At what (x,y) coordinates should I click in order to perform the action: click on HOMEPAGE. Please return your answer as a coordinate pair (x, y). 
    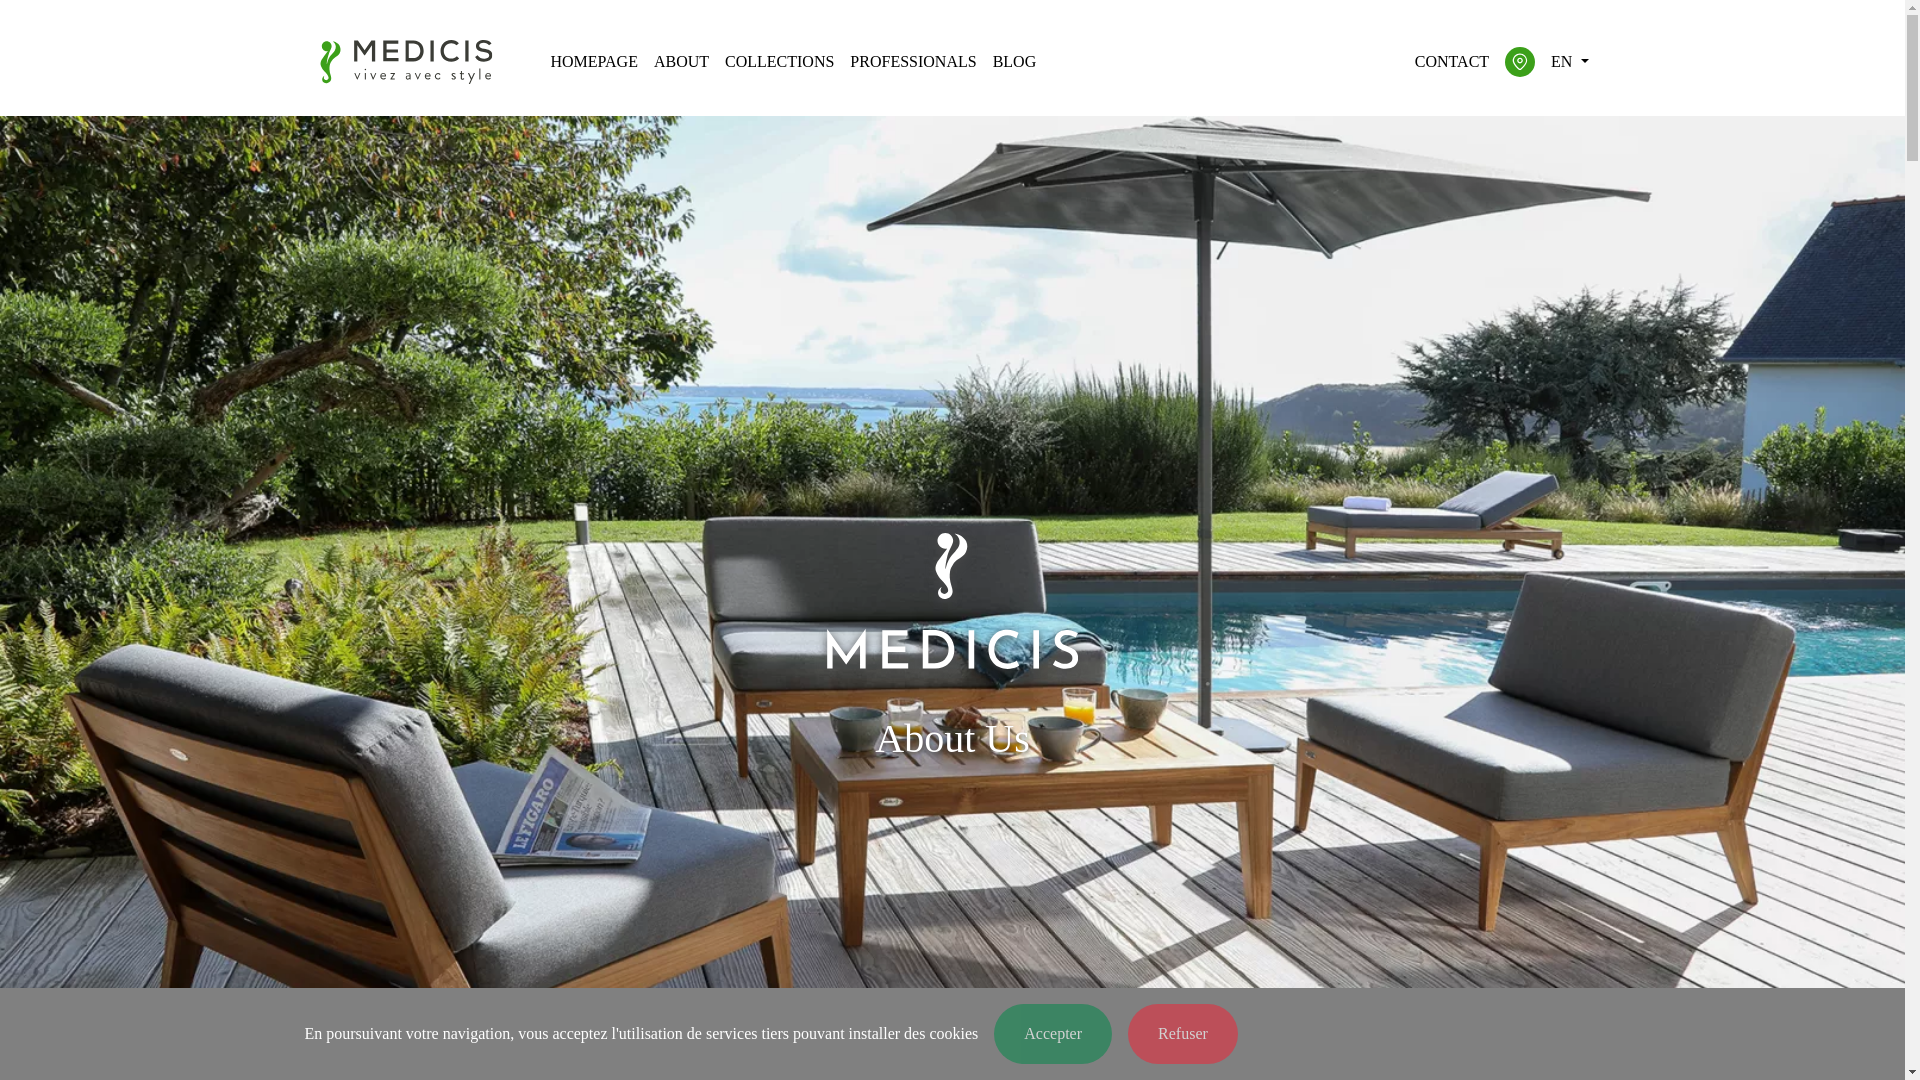
    Looking at the image, I should click on (593, 62).